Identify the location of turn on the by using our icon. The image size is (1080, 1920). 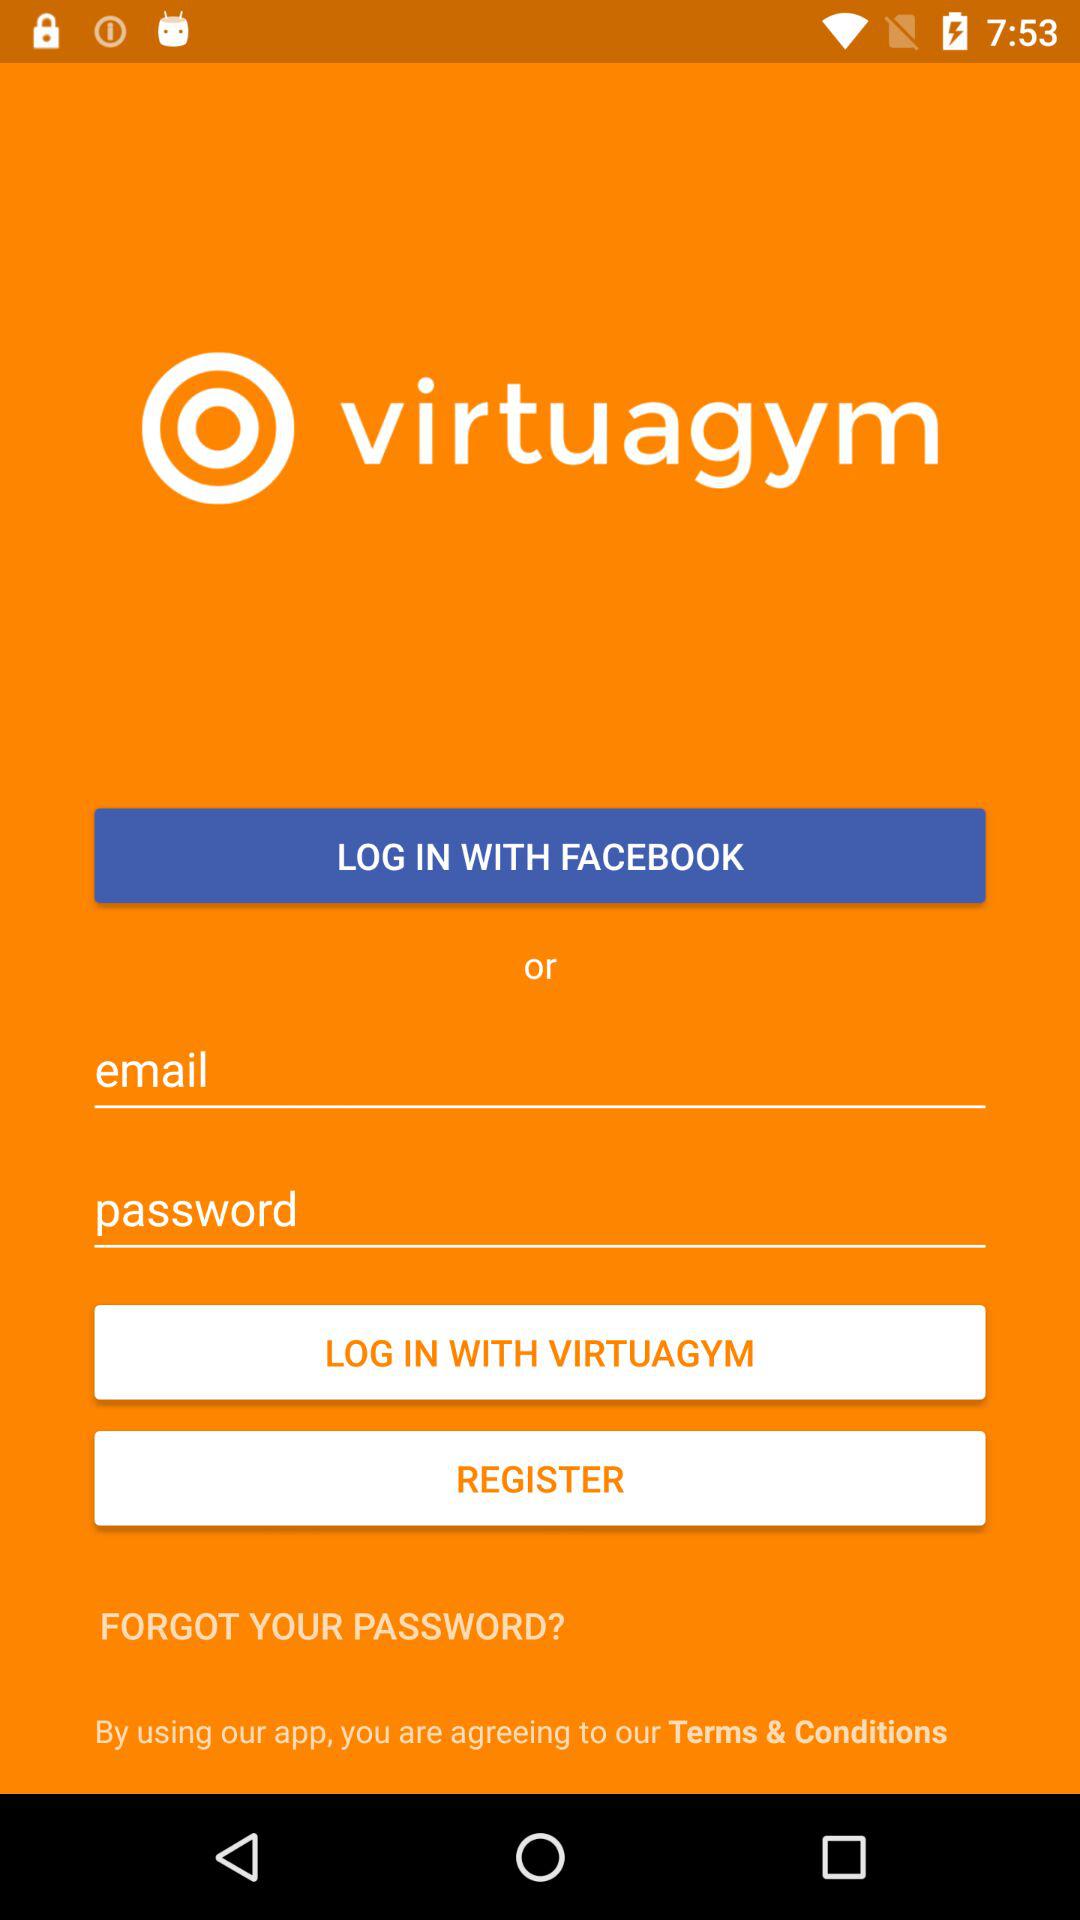
(544, 1730).